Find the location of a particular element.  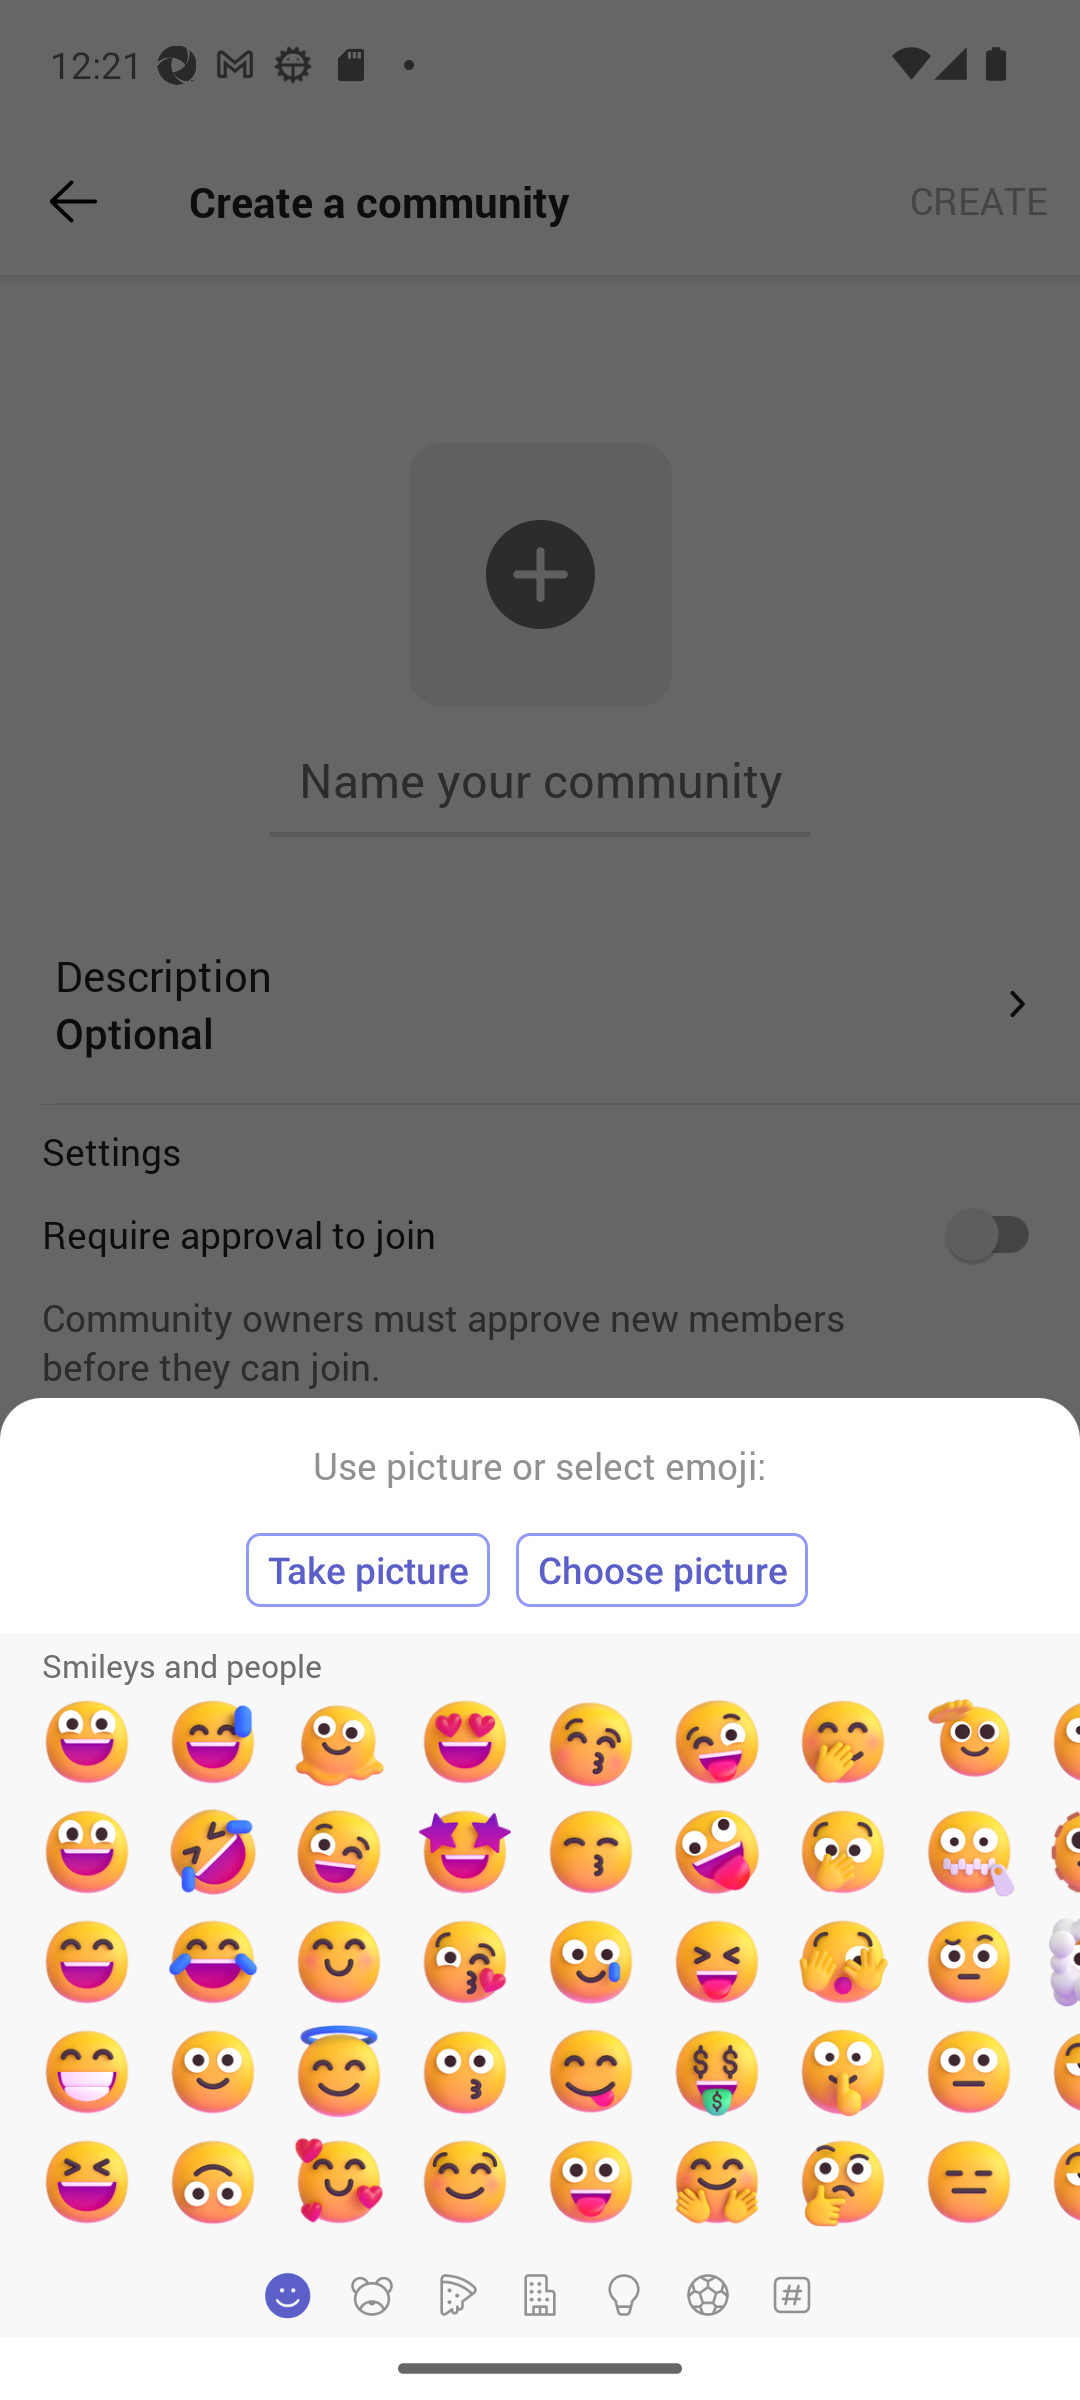

Animals, not selected is located at coordinates (372, 2295).